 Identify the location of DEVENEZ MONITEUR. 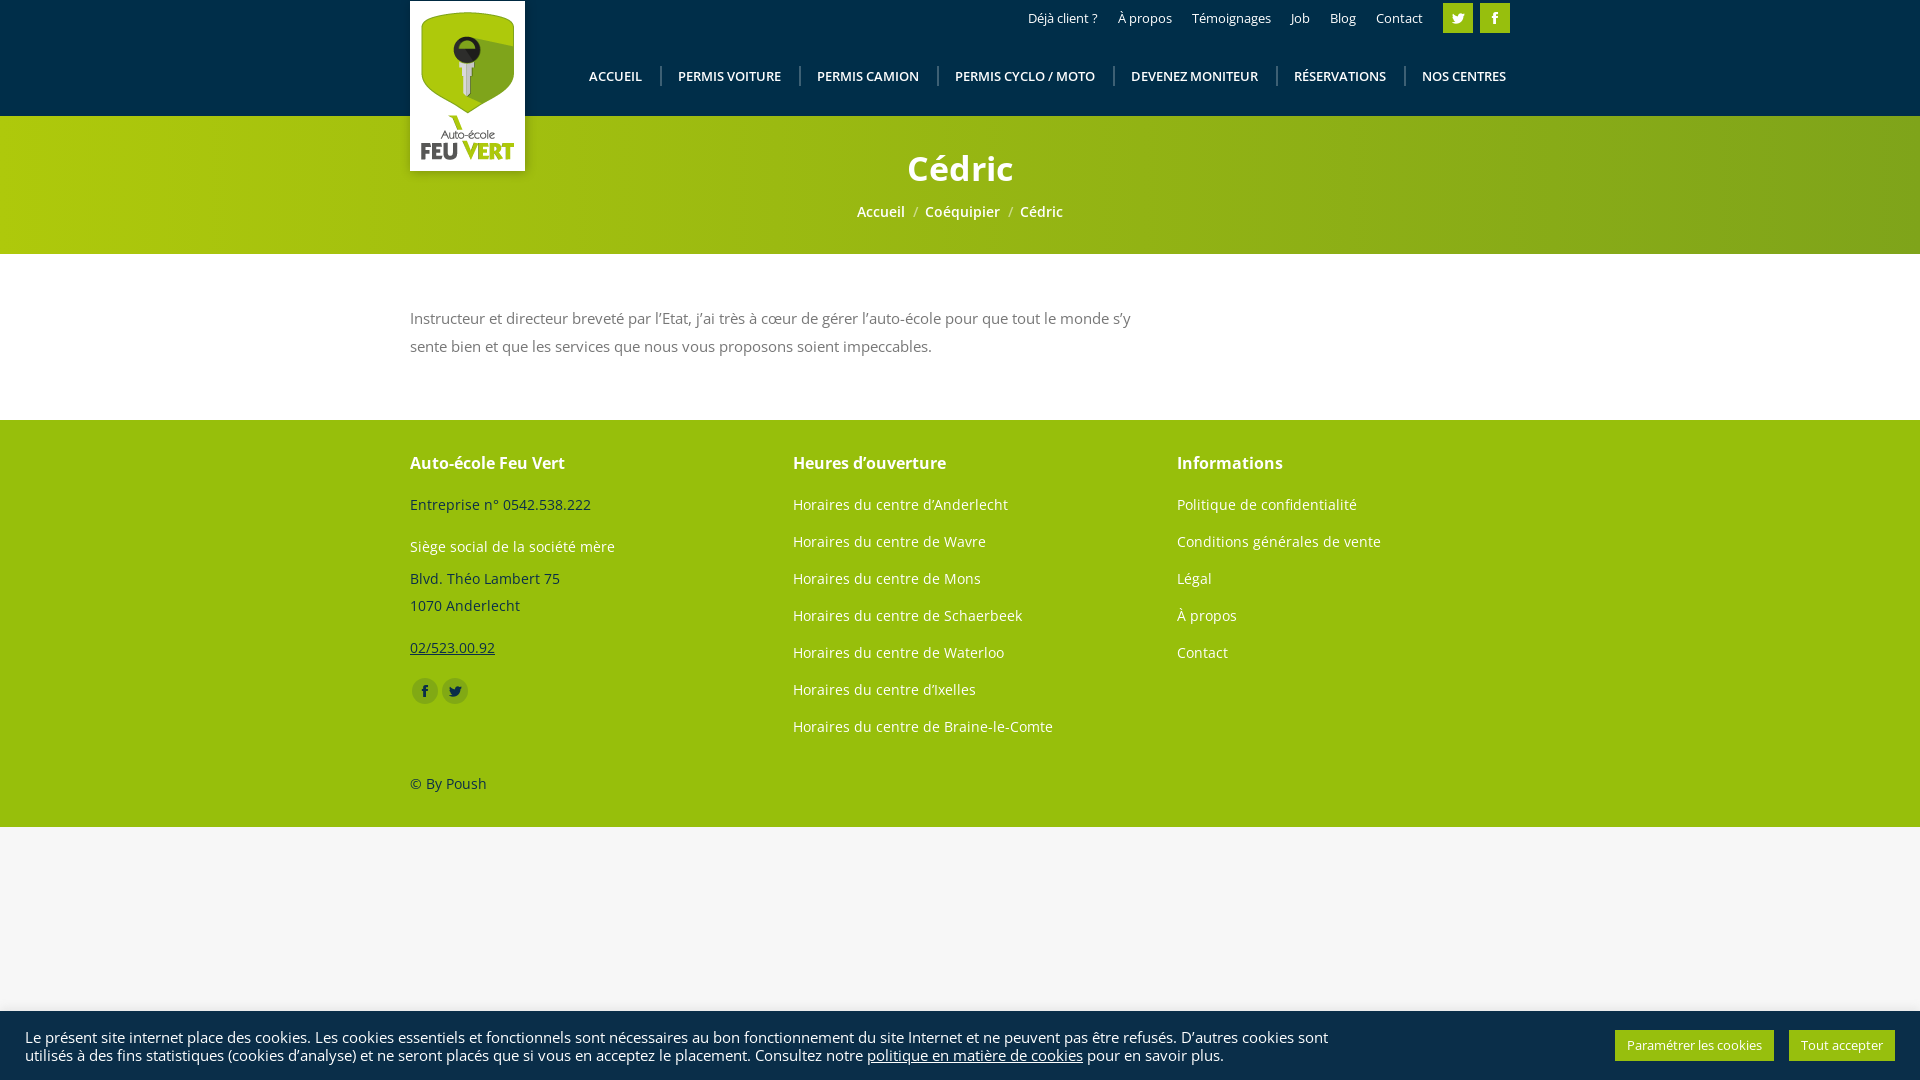
(1194, 76).